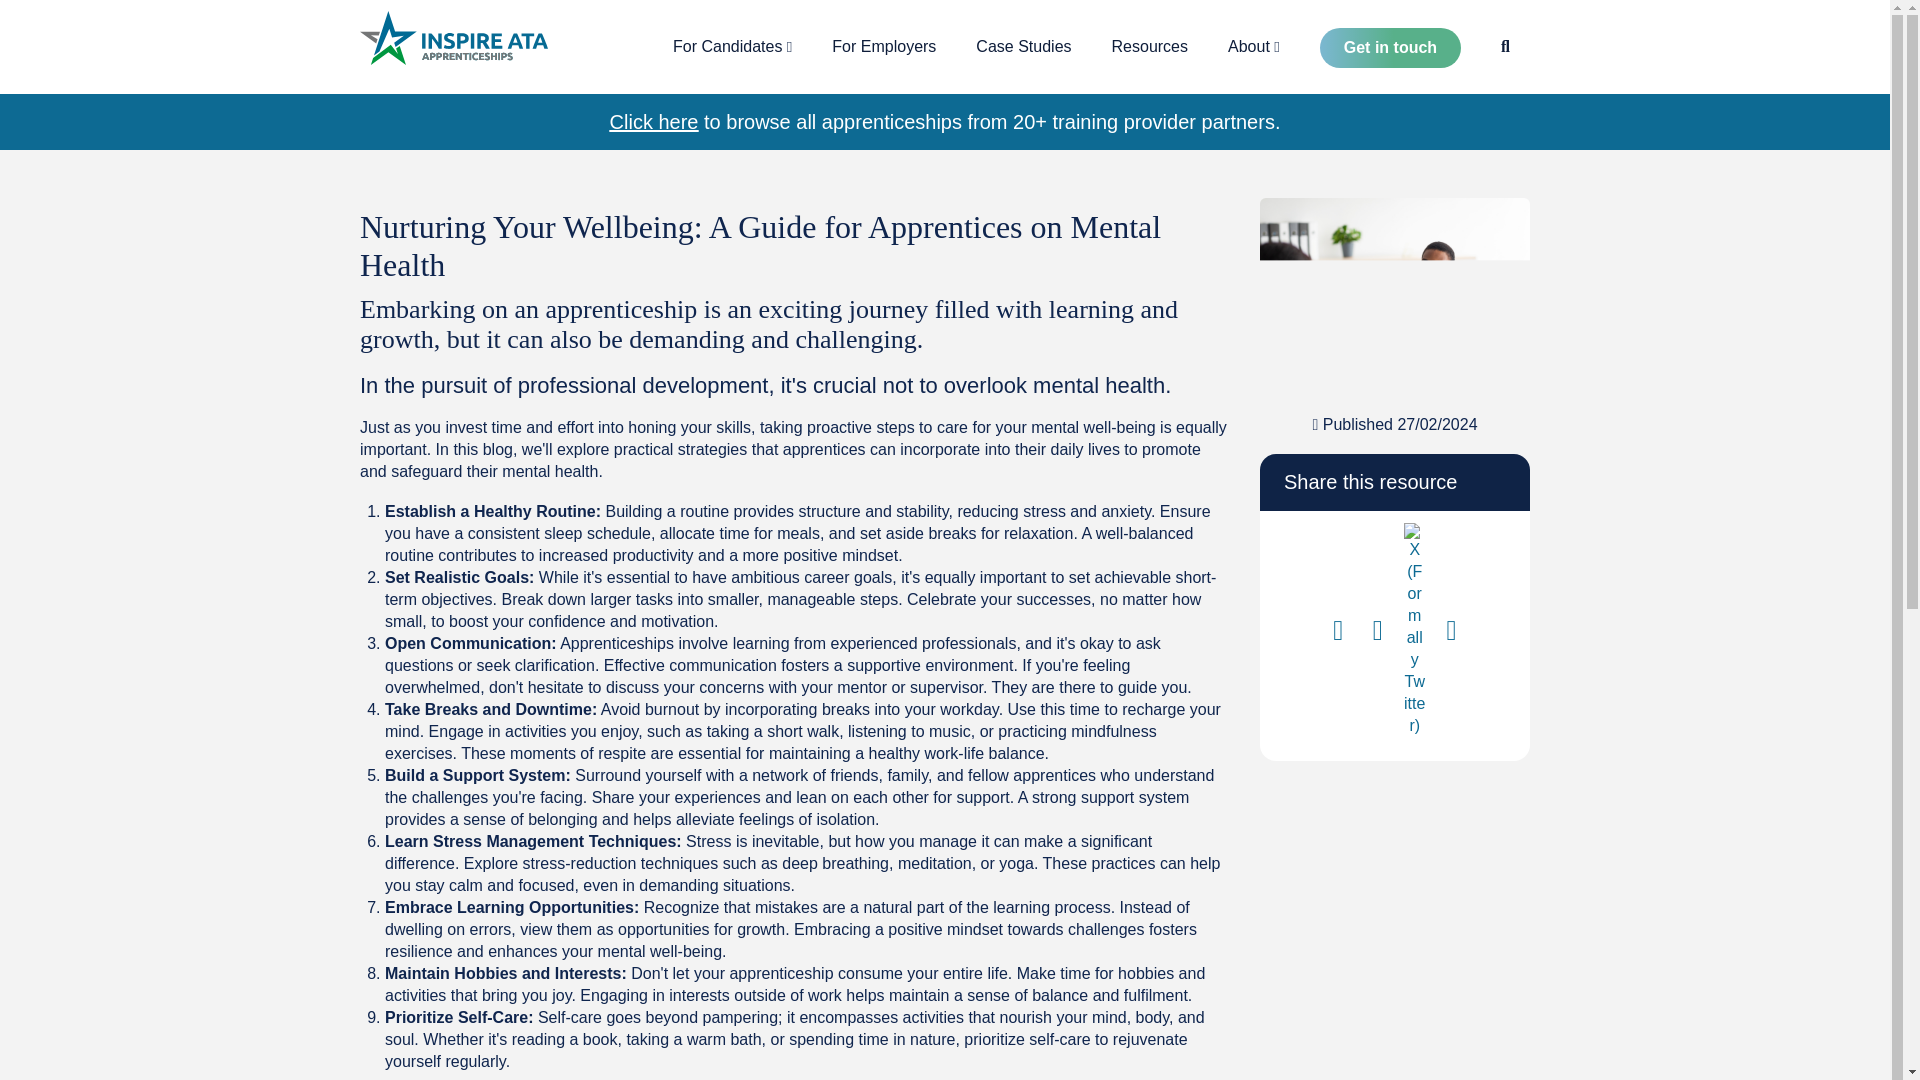 This screenshot has height=1080, width=1920. I want to click on Share on LinkedIn, so click(1377, 634).